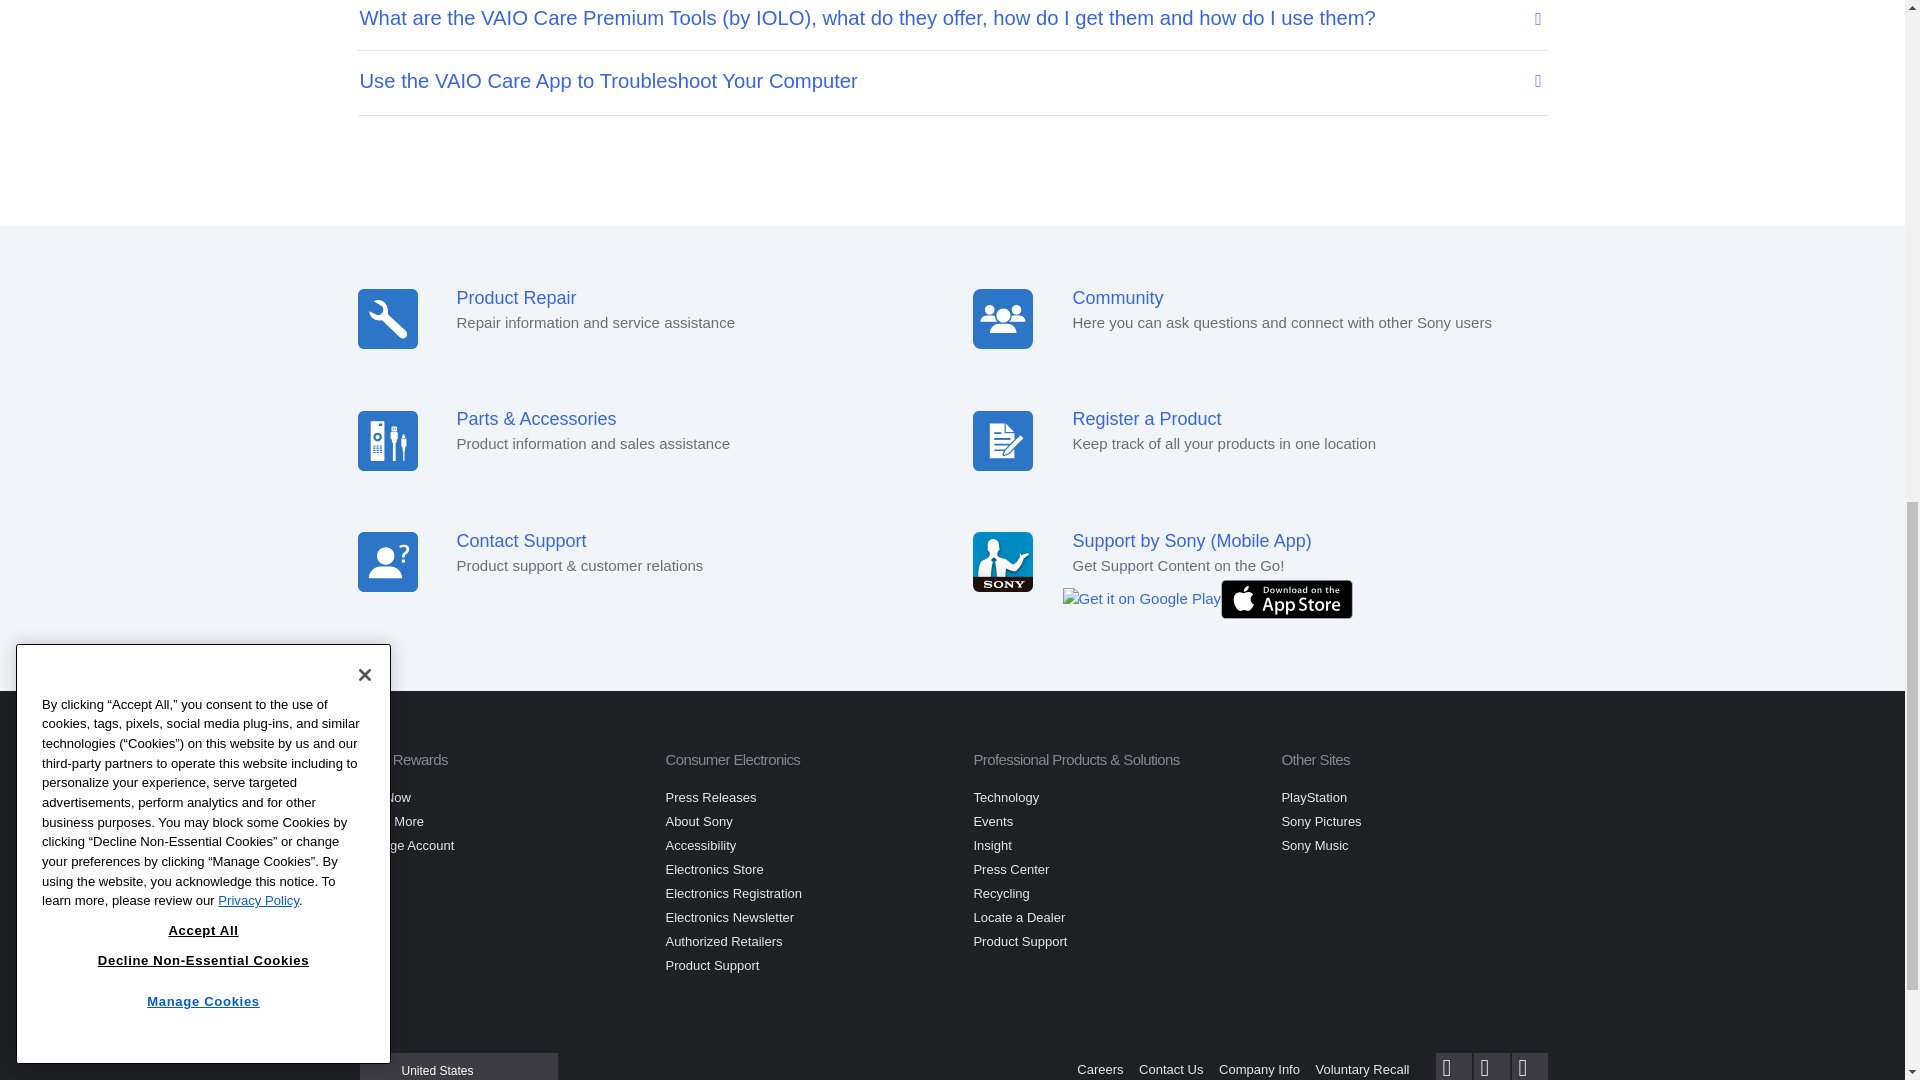 The width and height of the screenshot is (1920, 1080). What do you see at coordinates (710, 796) in the screenshot?
I see `Press Releases` at bounding box center [710, 796].